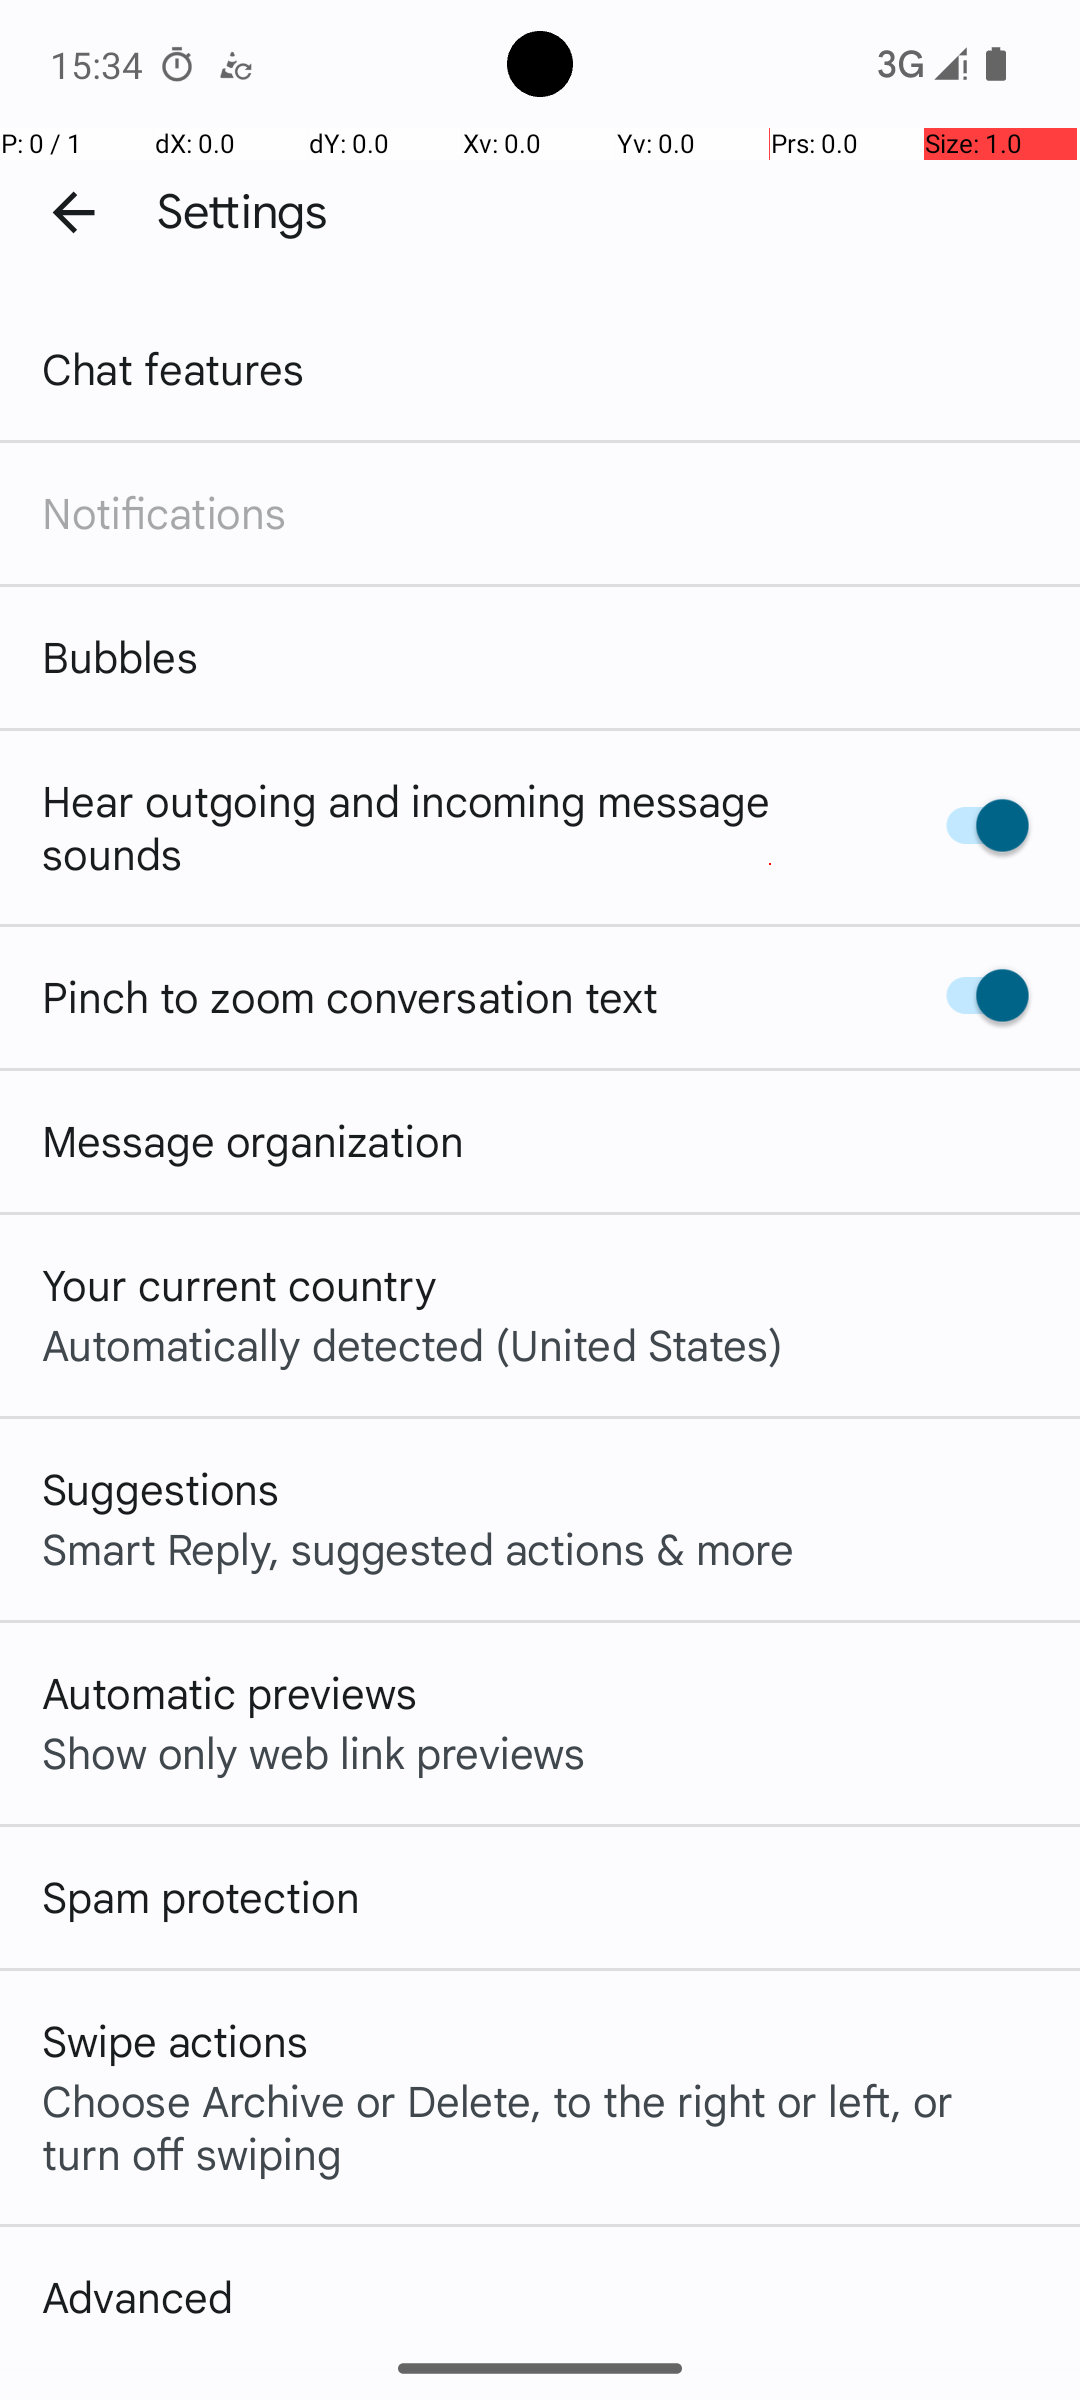 This screenshot has width=1080, height=2400. I want to click on Swipe actions, so click(175, 2040).